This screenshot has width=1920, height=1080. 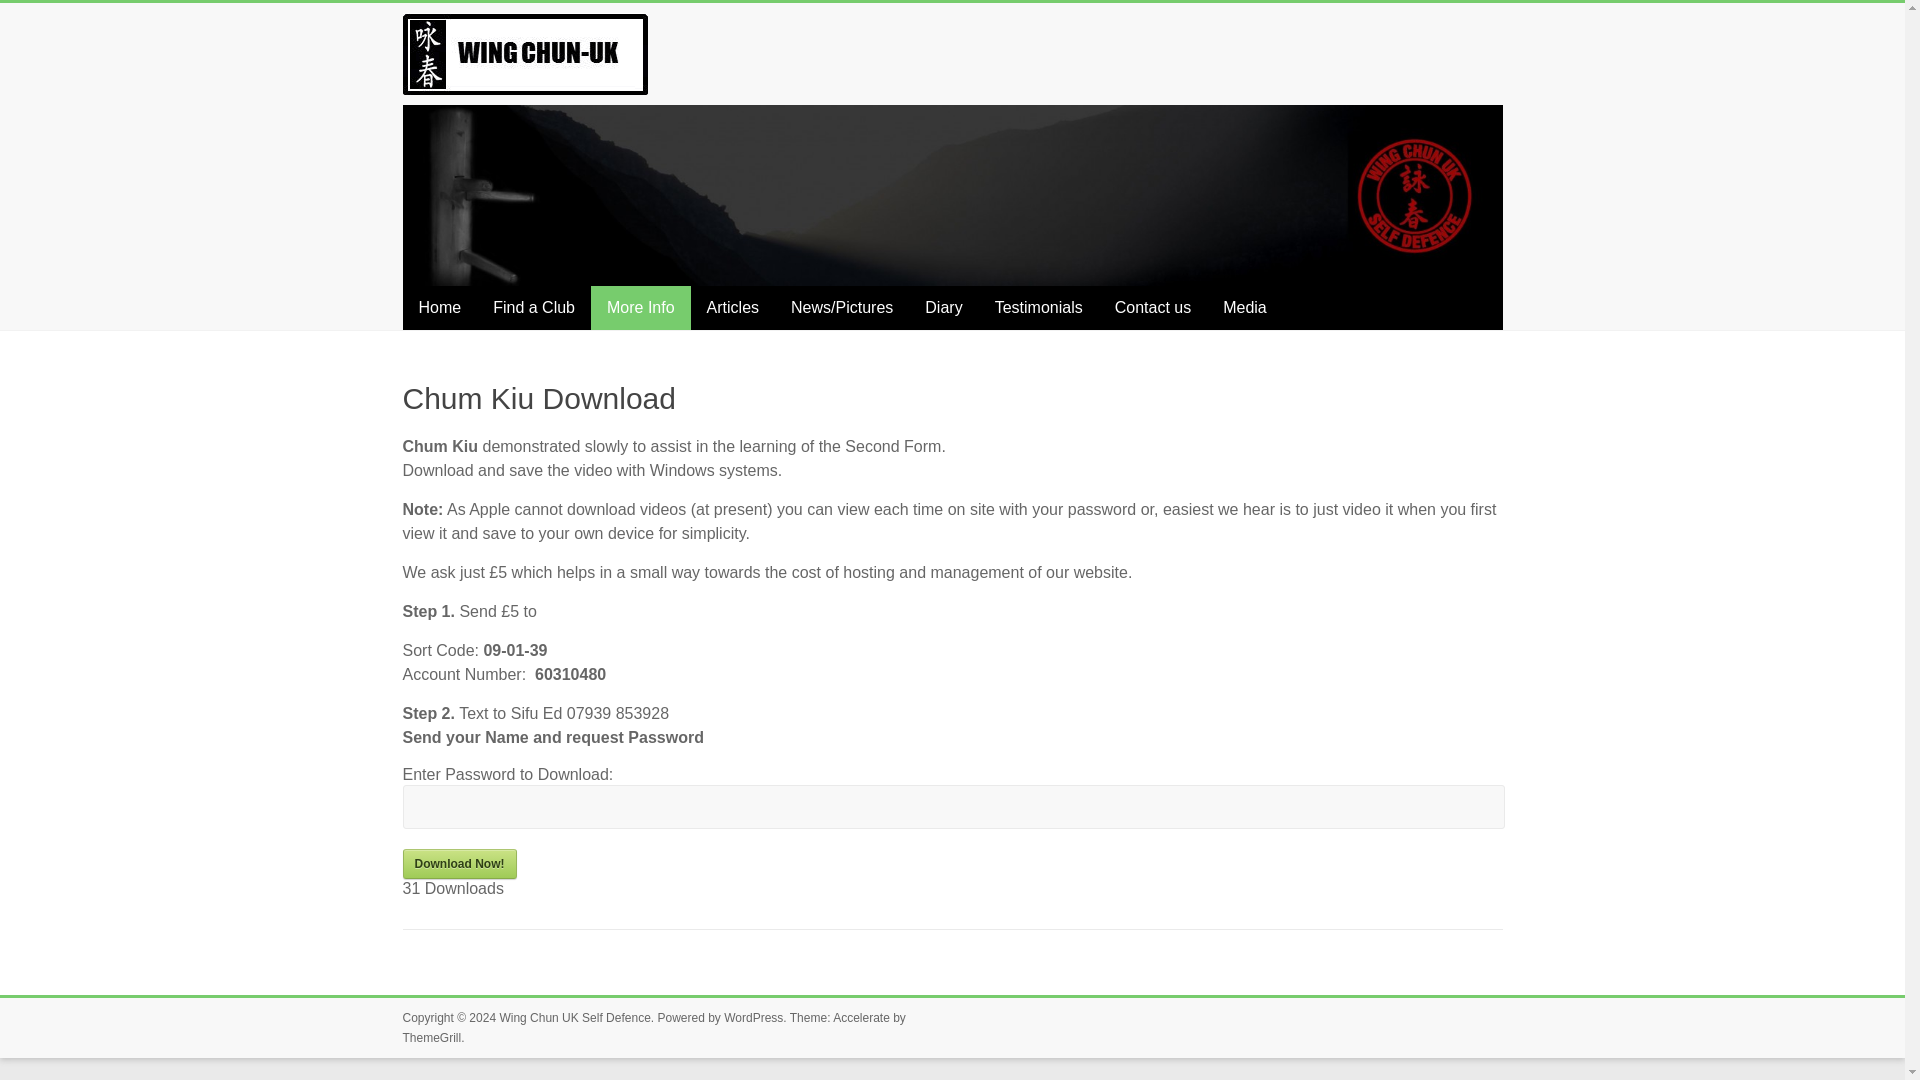 What do you see at coordinates (753, 1017) in the screenshot?
I see `WordPress` at bounding box center [753, 1017].